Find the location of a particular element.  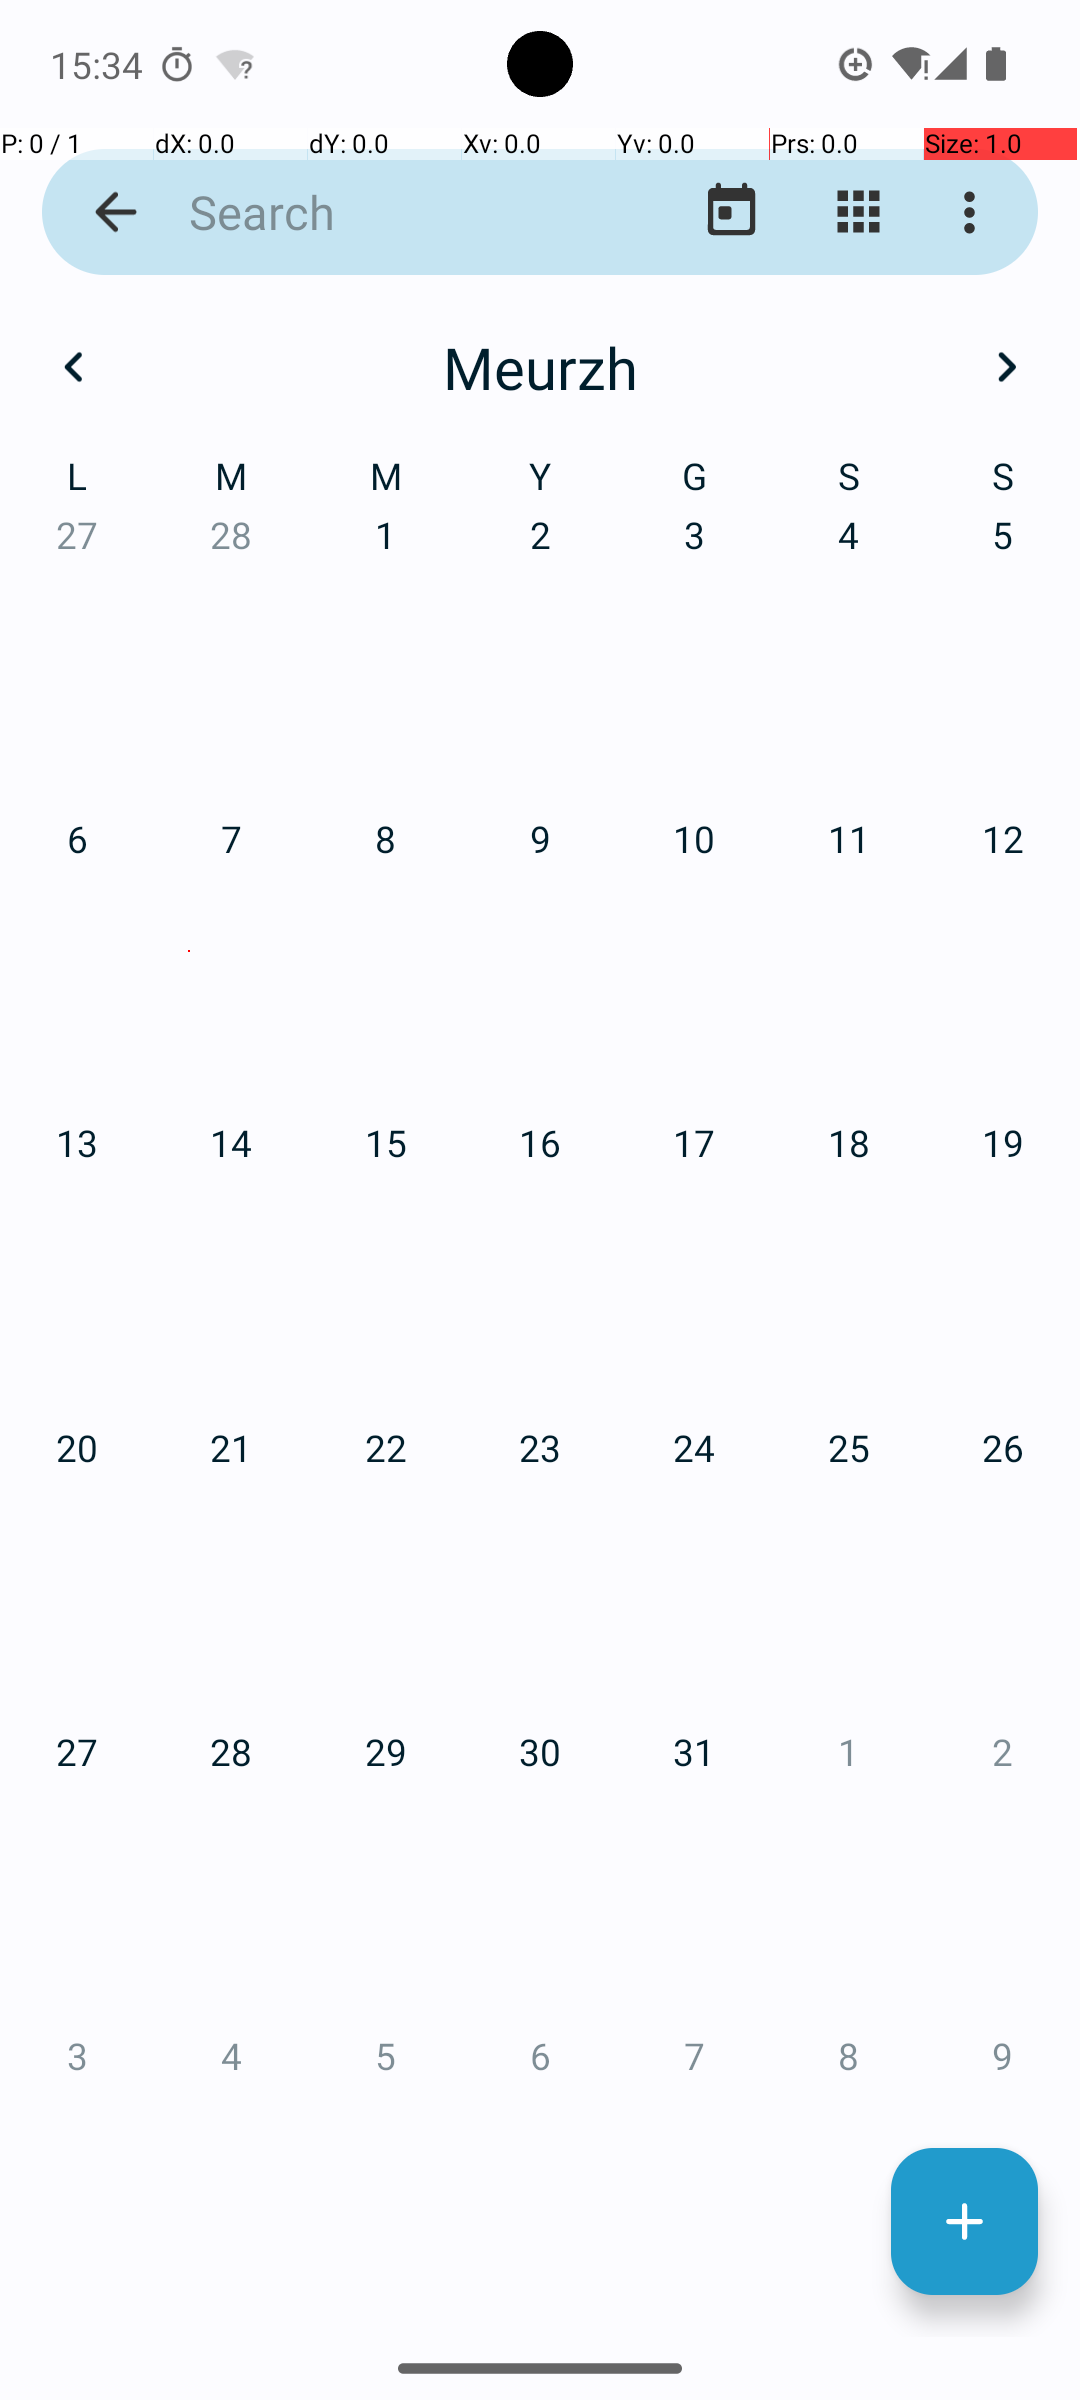

Kemmañ ar gwel is located at coordinates (858, 212).